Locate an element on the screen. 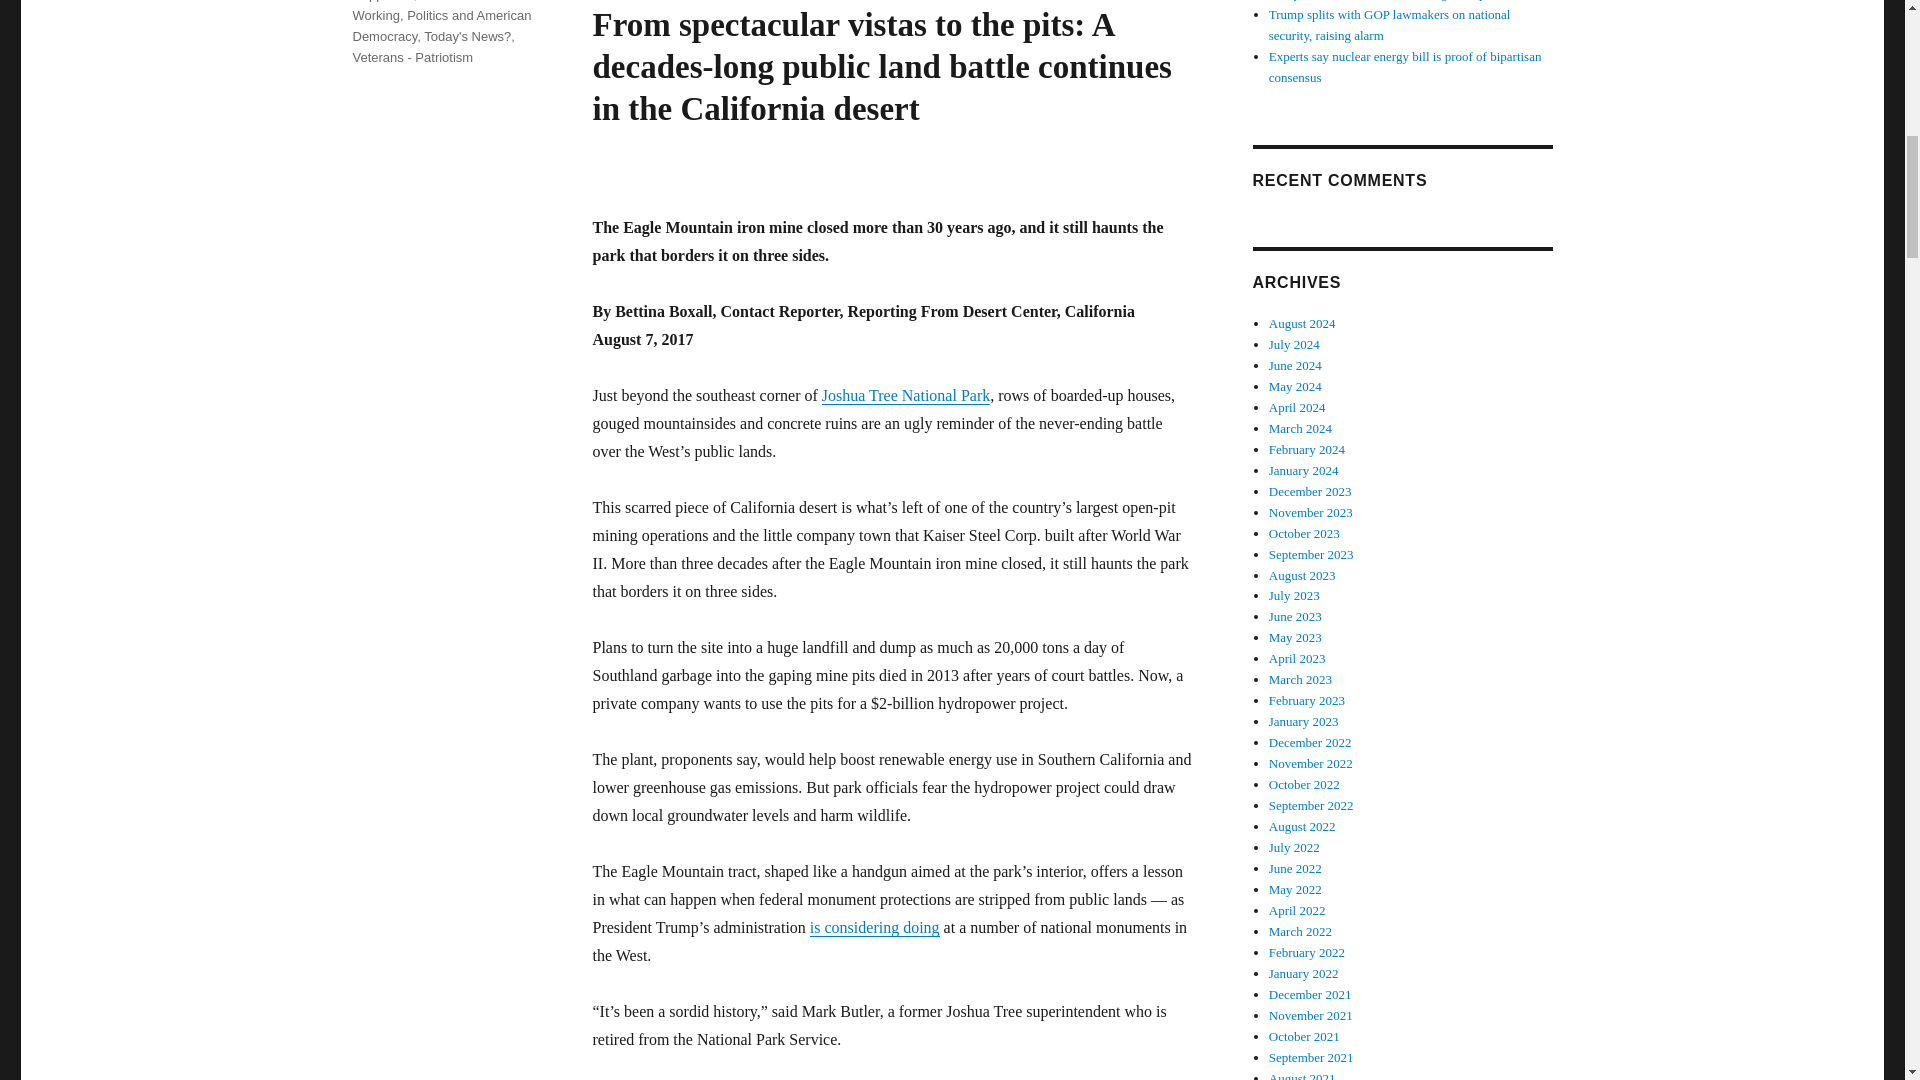 Image resolution: width=1920 pixels, height=1080 pixels. April 2024 is located at coordinates (1298, 406).